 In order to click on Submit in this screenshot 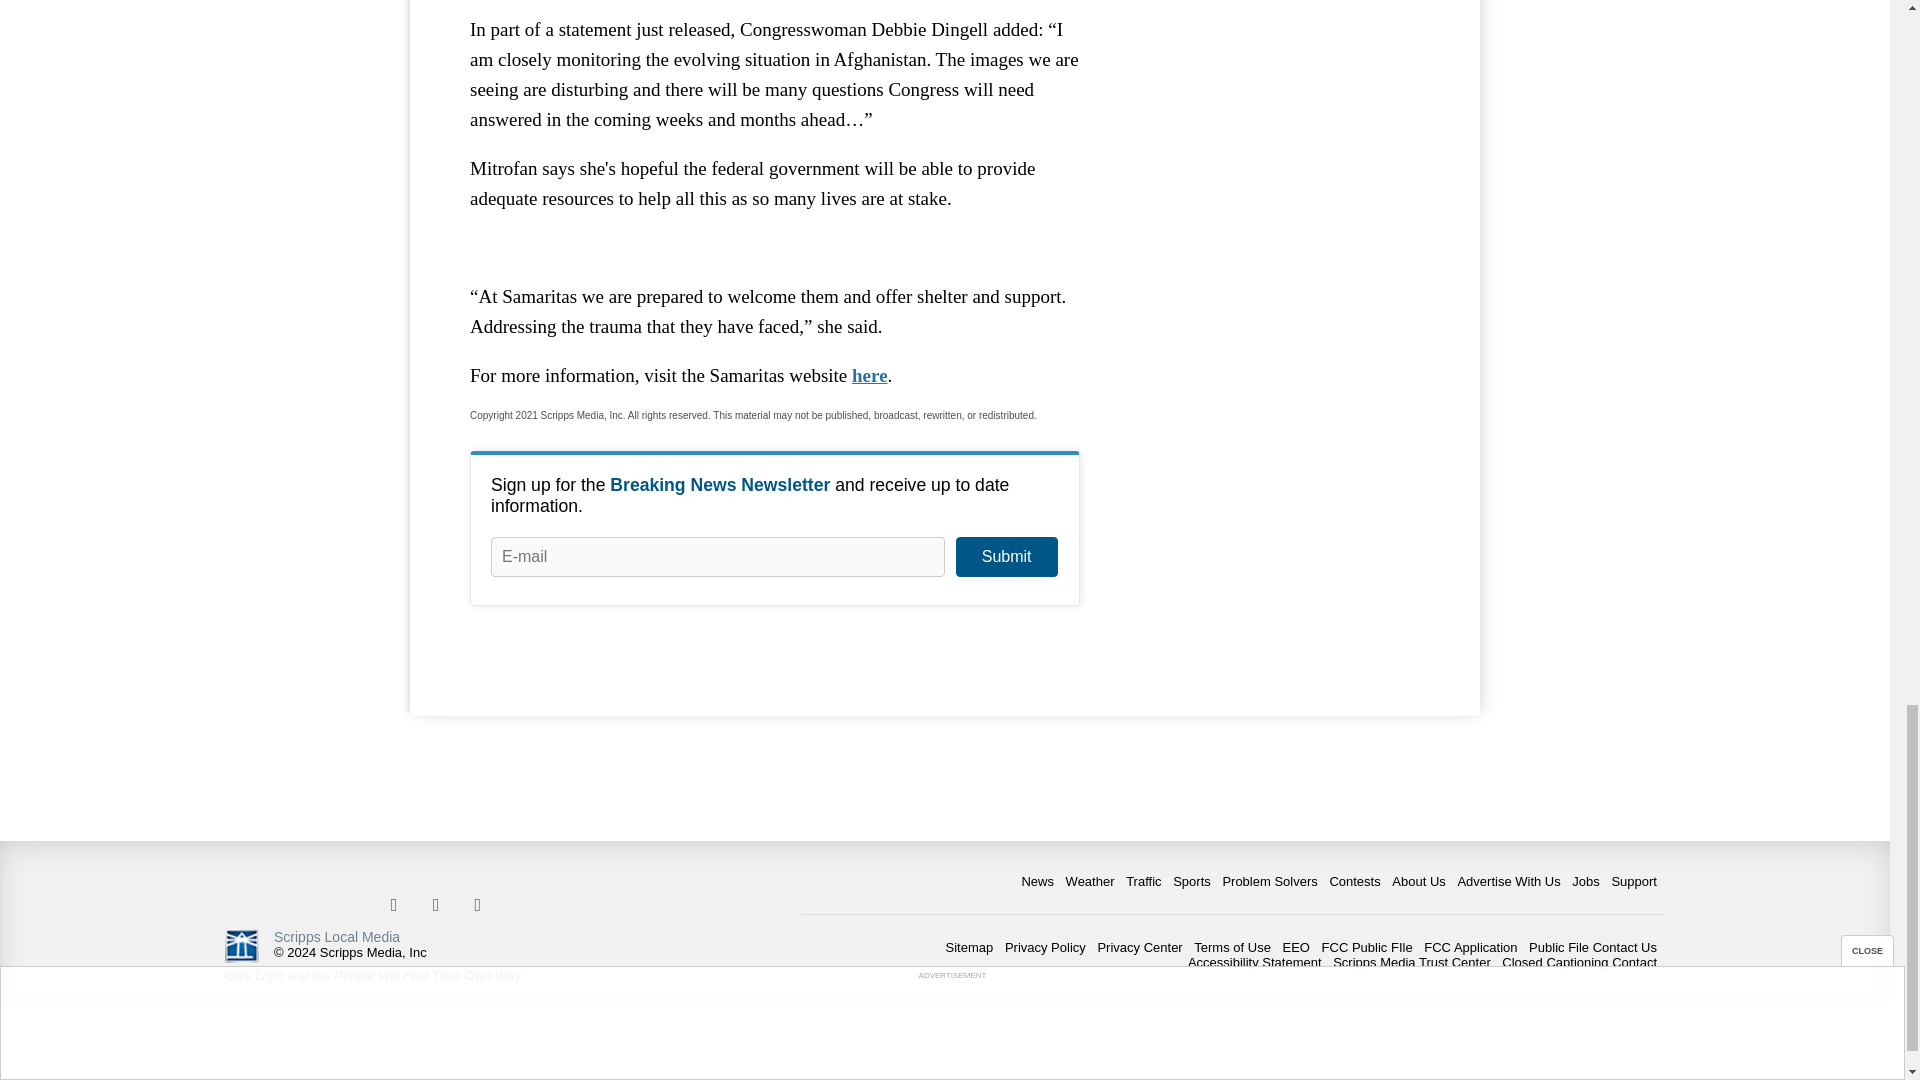, I will do `click(1006, 556)`.